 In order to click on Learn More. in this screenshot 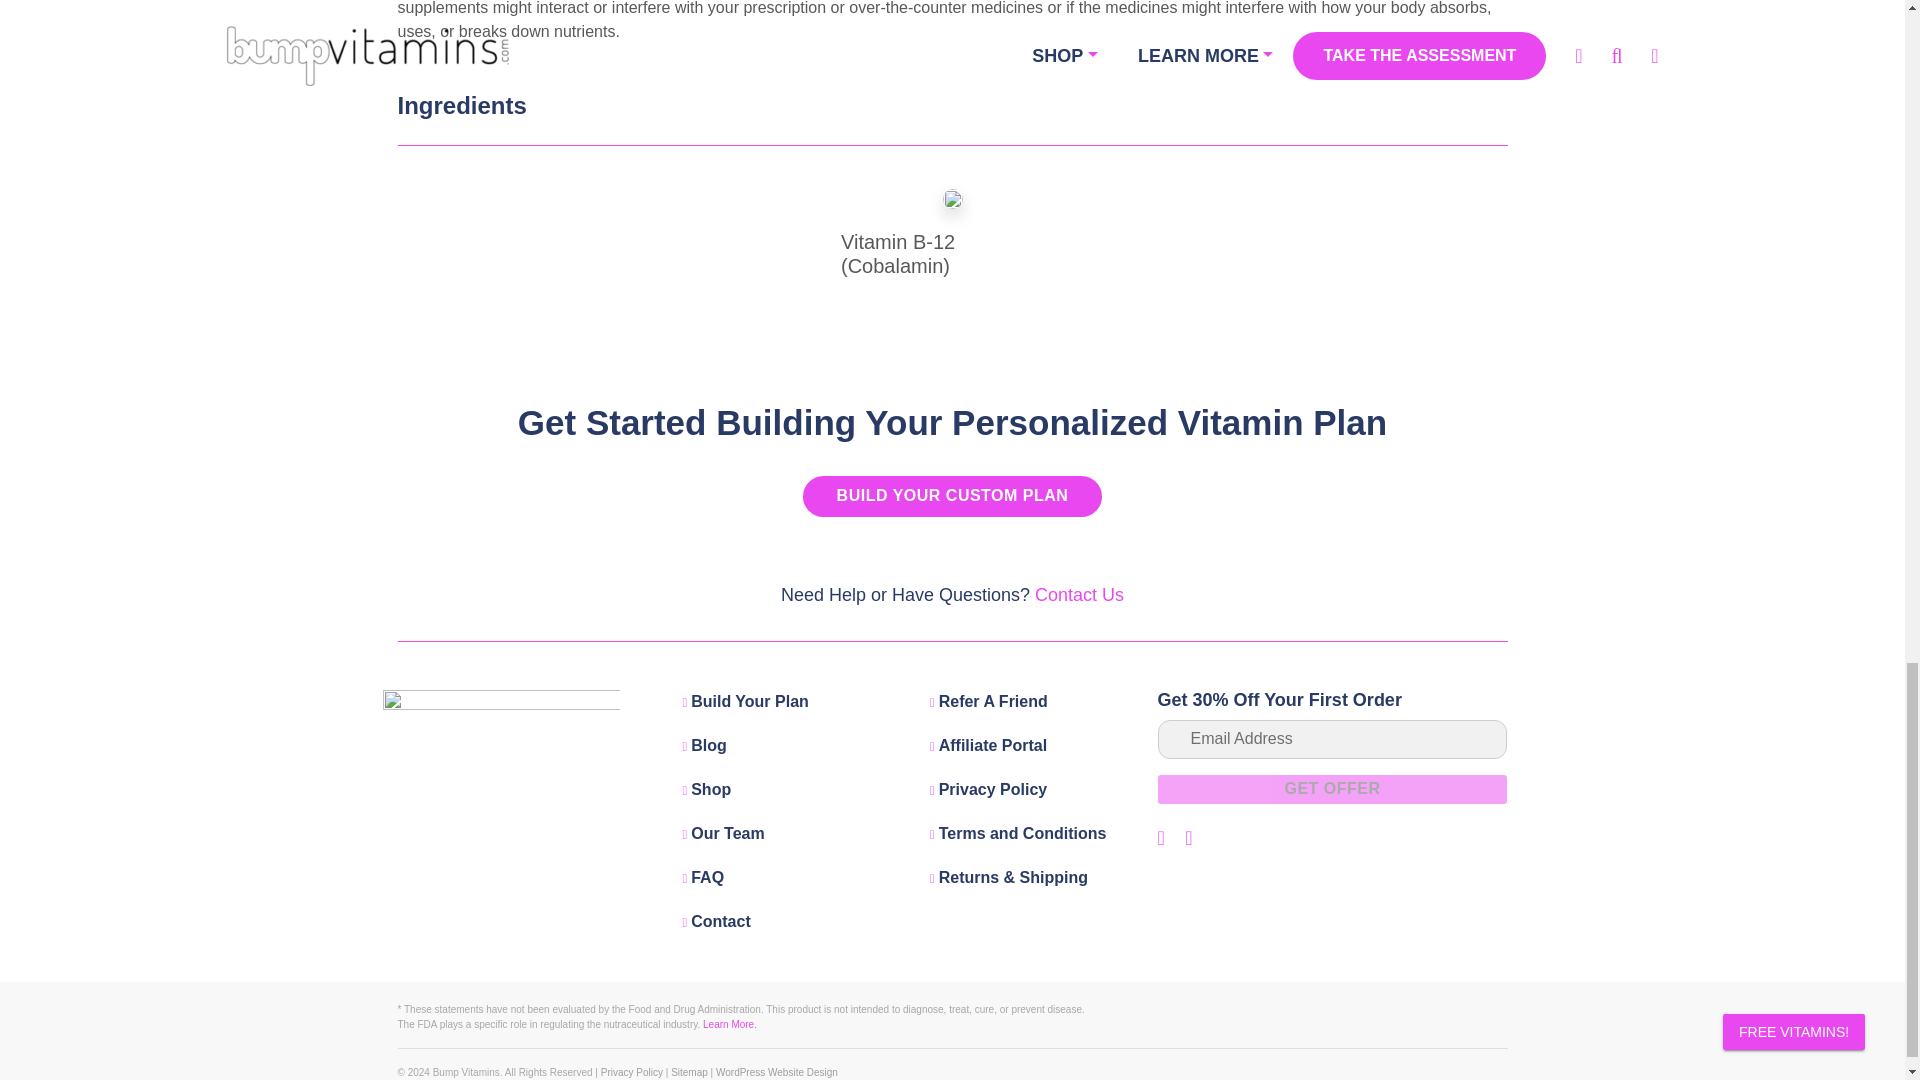, I will do `click(729, 1024)`.